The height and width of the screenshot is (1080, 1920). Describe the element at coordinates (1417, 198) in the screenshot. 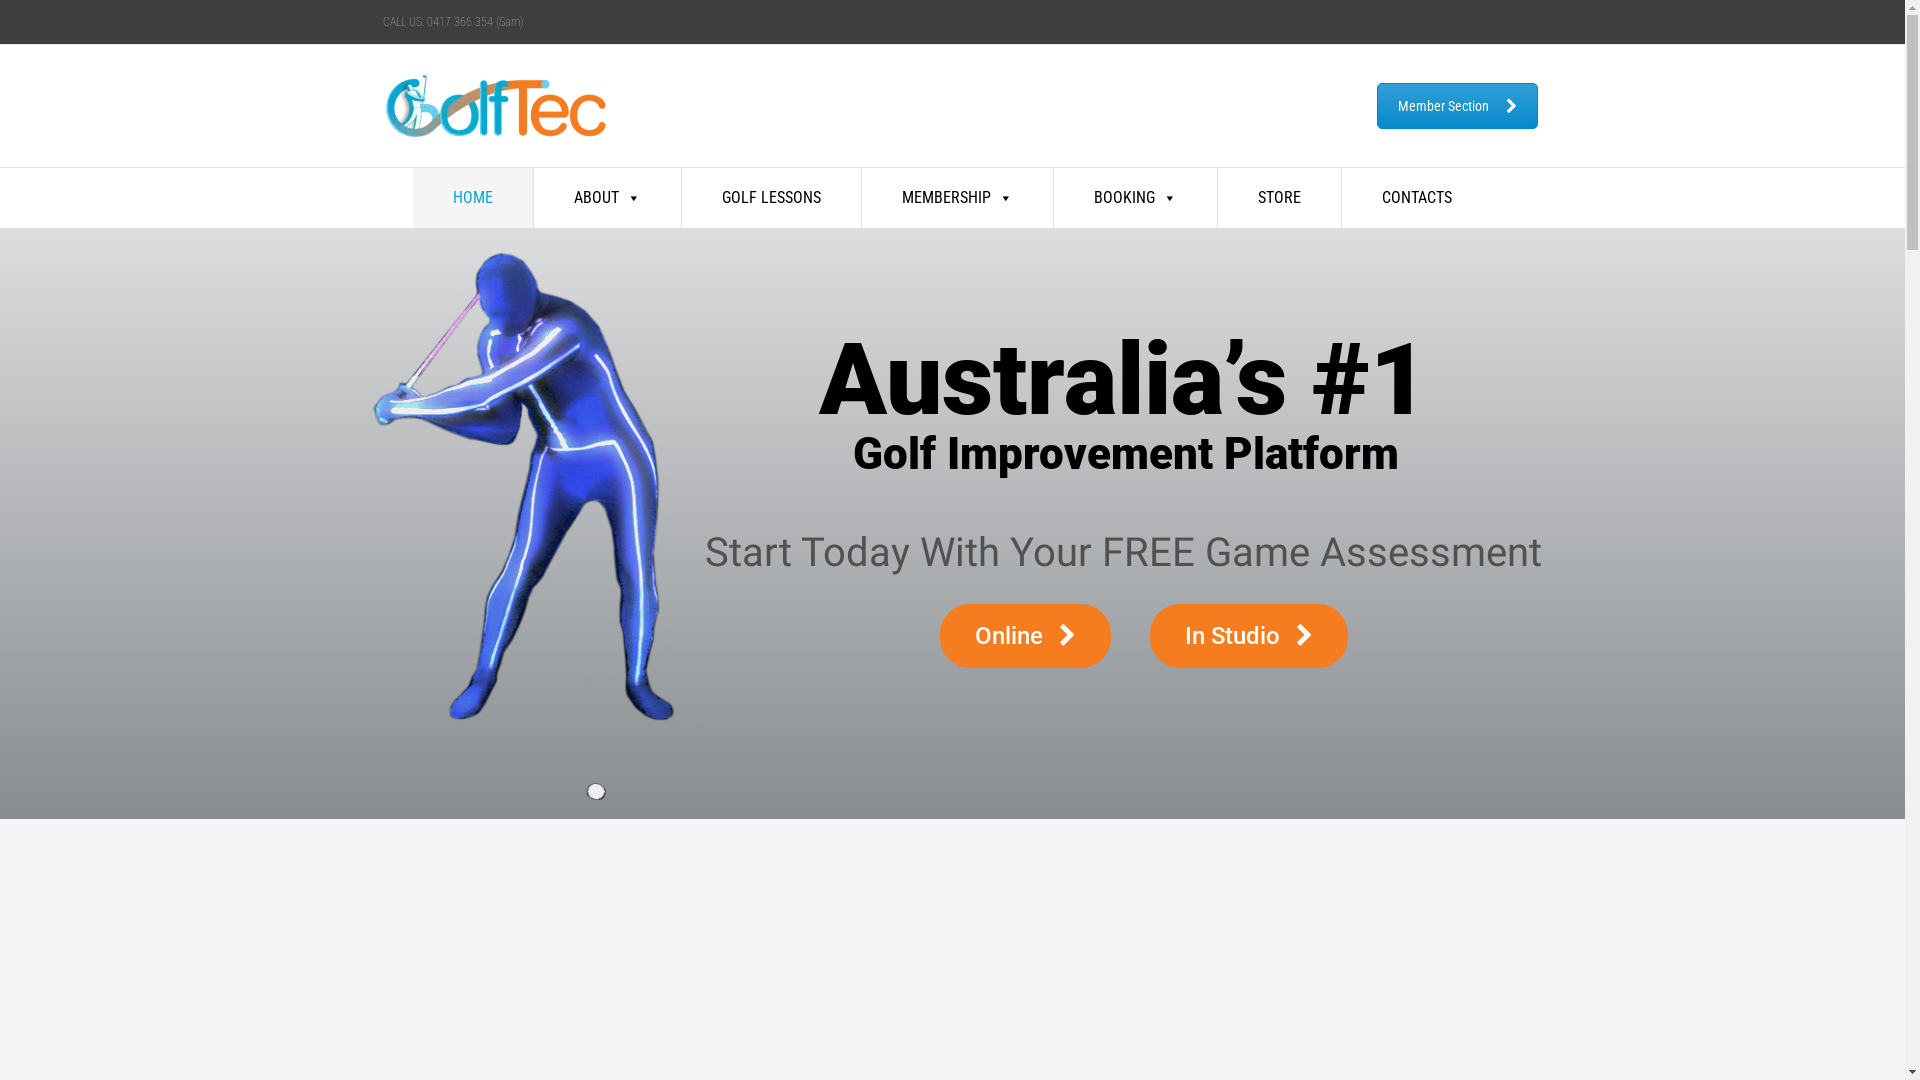

I see `CONTACTS` at that location.